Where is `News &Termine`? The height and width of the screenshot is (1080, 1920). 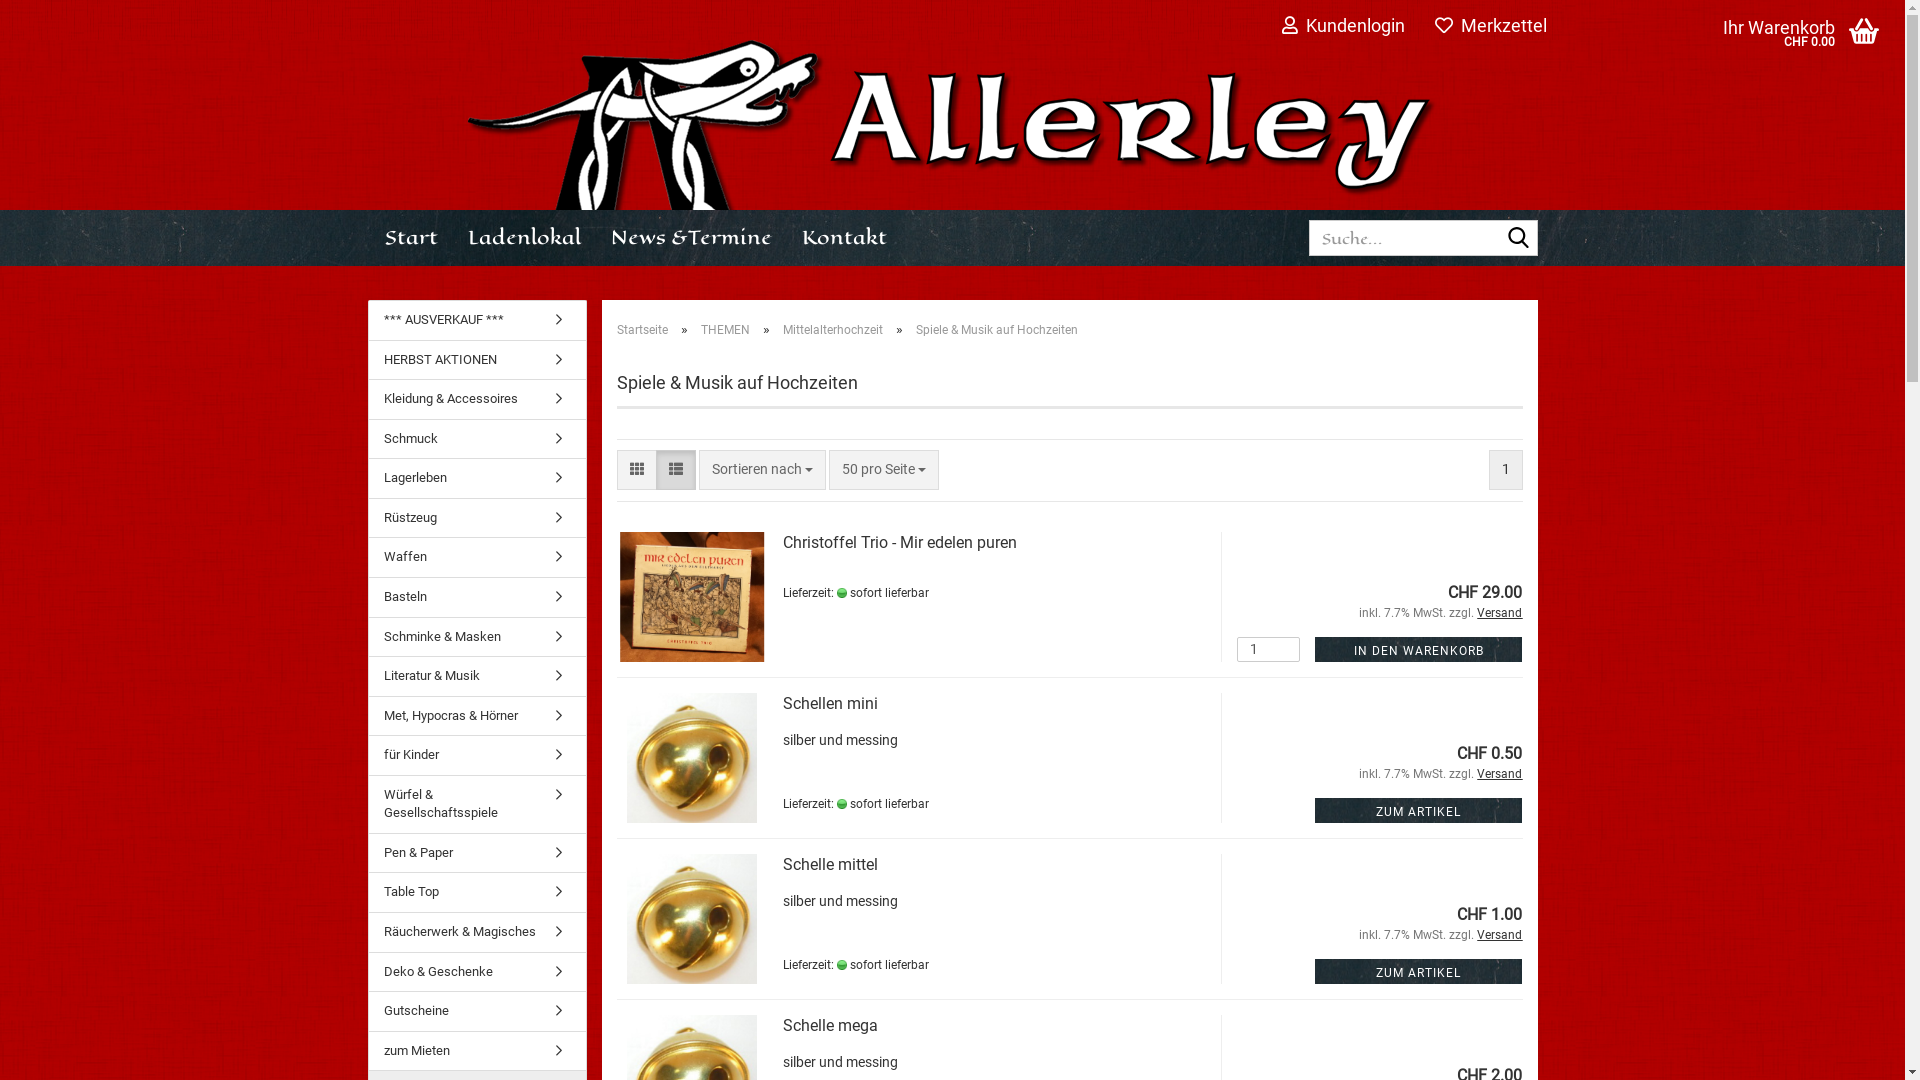
News &Termine is located at coordinates (692, 238).